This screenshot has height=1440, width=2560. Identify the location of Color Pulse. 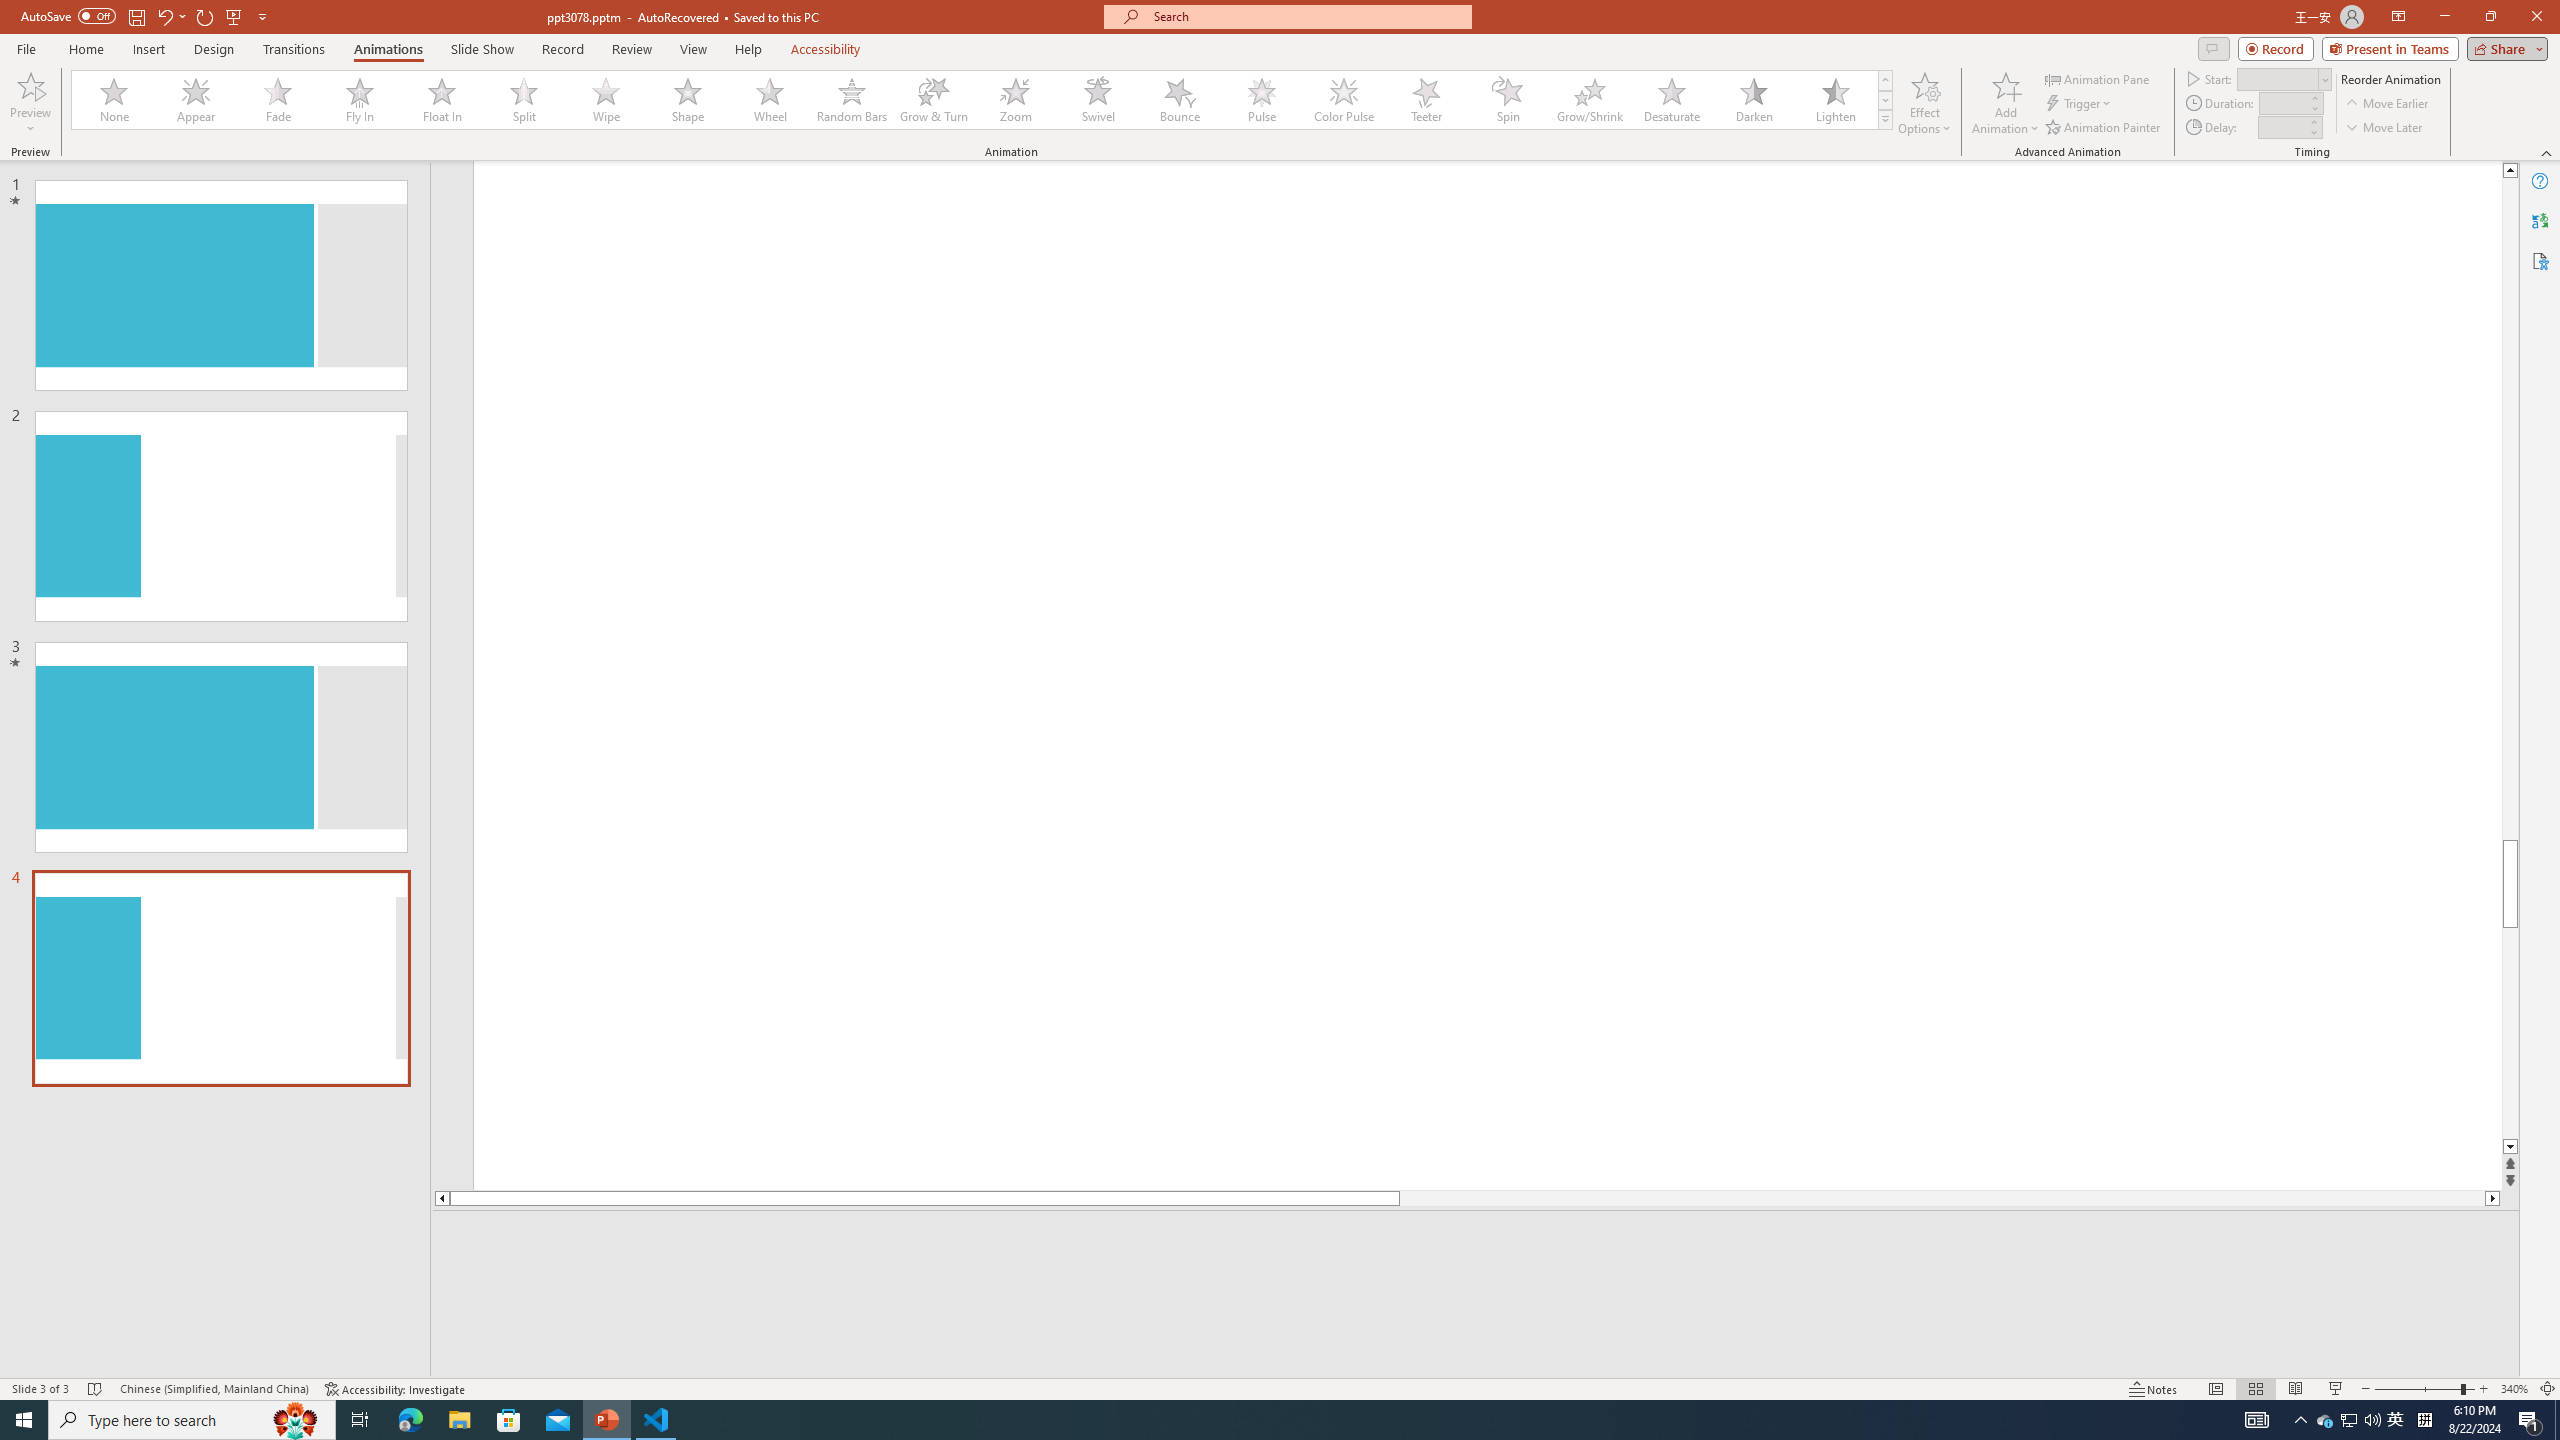
(1344, 100).